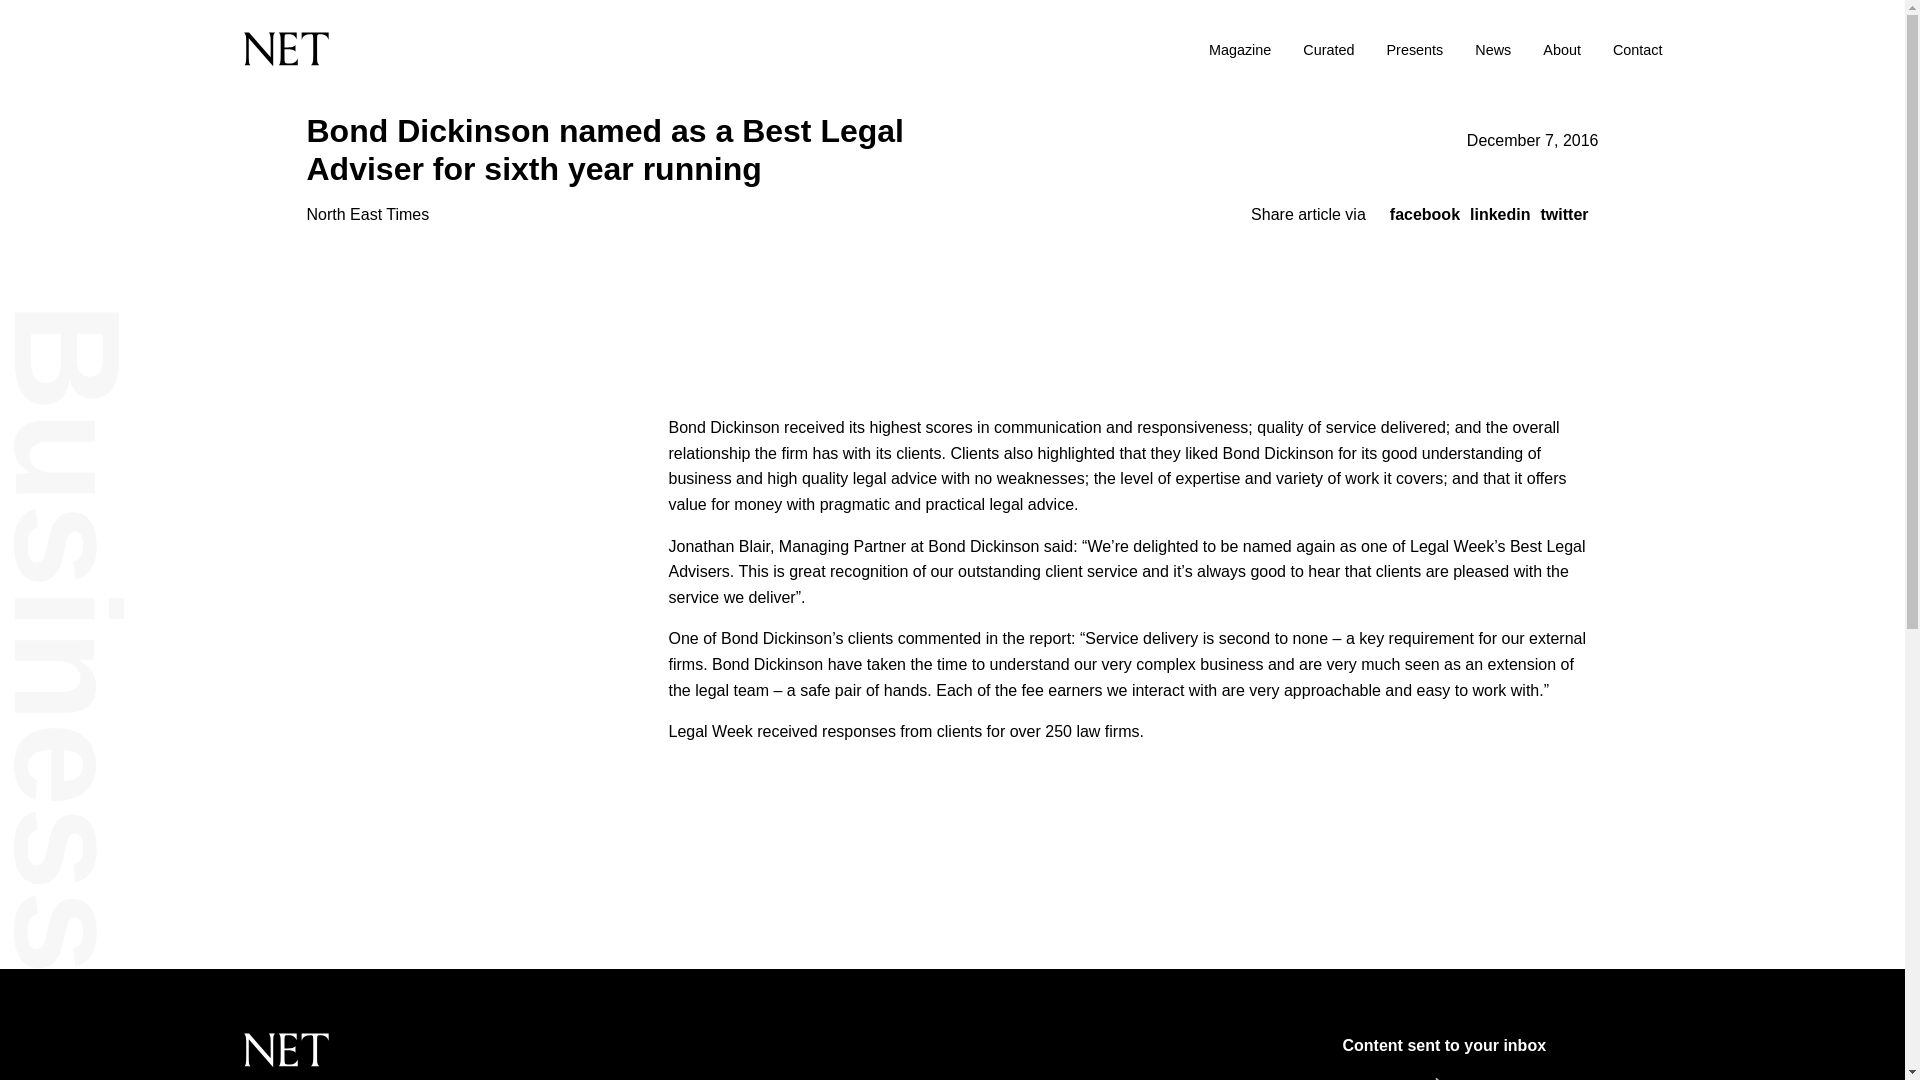  I want to click on Subscribe, so click(1502, 1076).